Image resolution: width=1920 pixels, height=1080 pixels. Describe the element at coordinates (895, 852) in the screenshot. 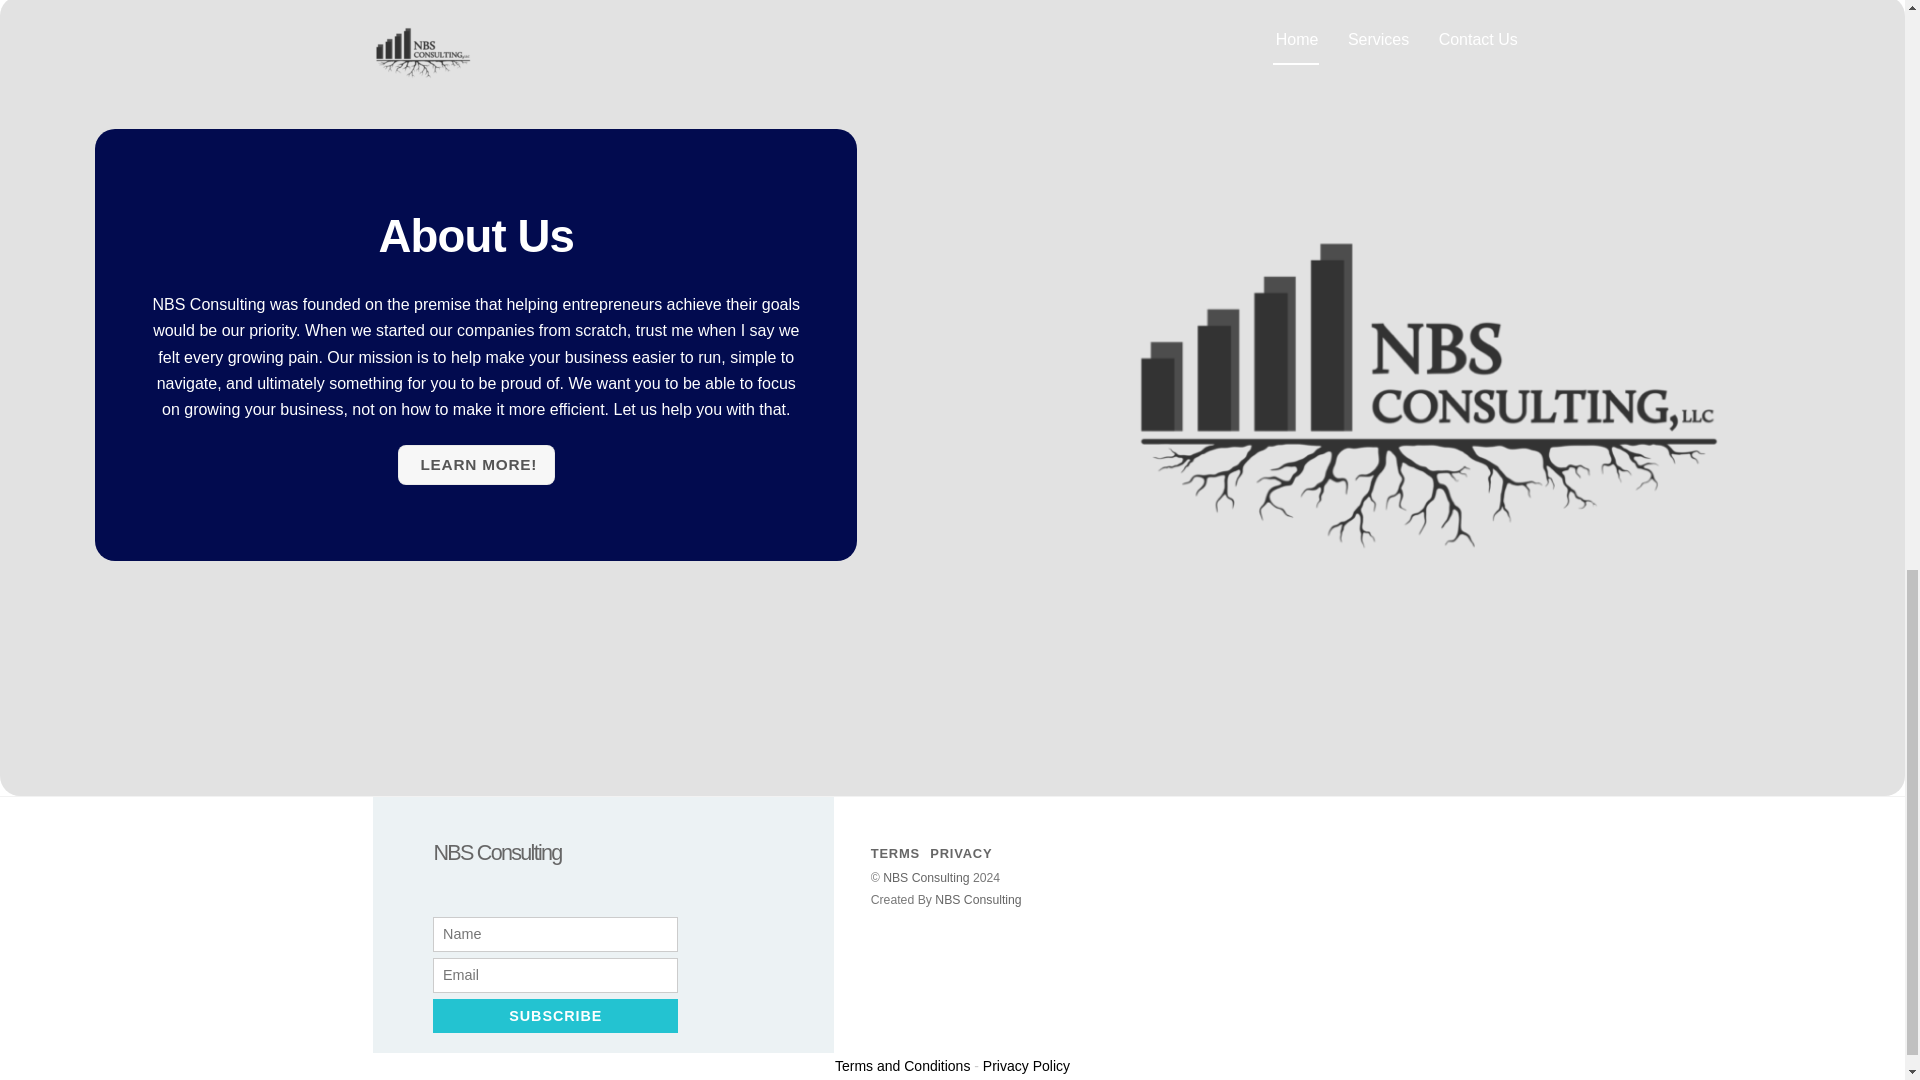

I see `TERMS` at that location.